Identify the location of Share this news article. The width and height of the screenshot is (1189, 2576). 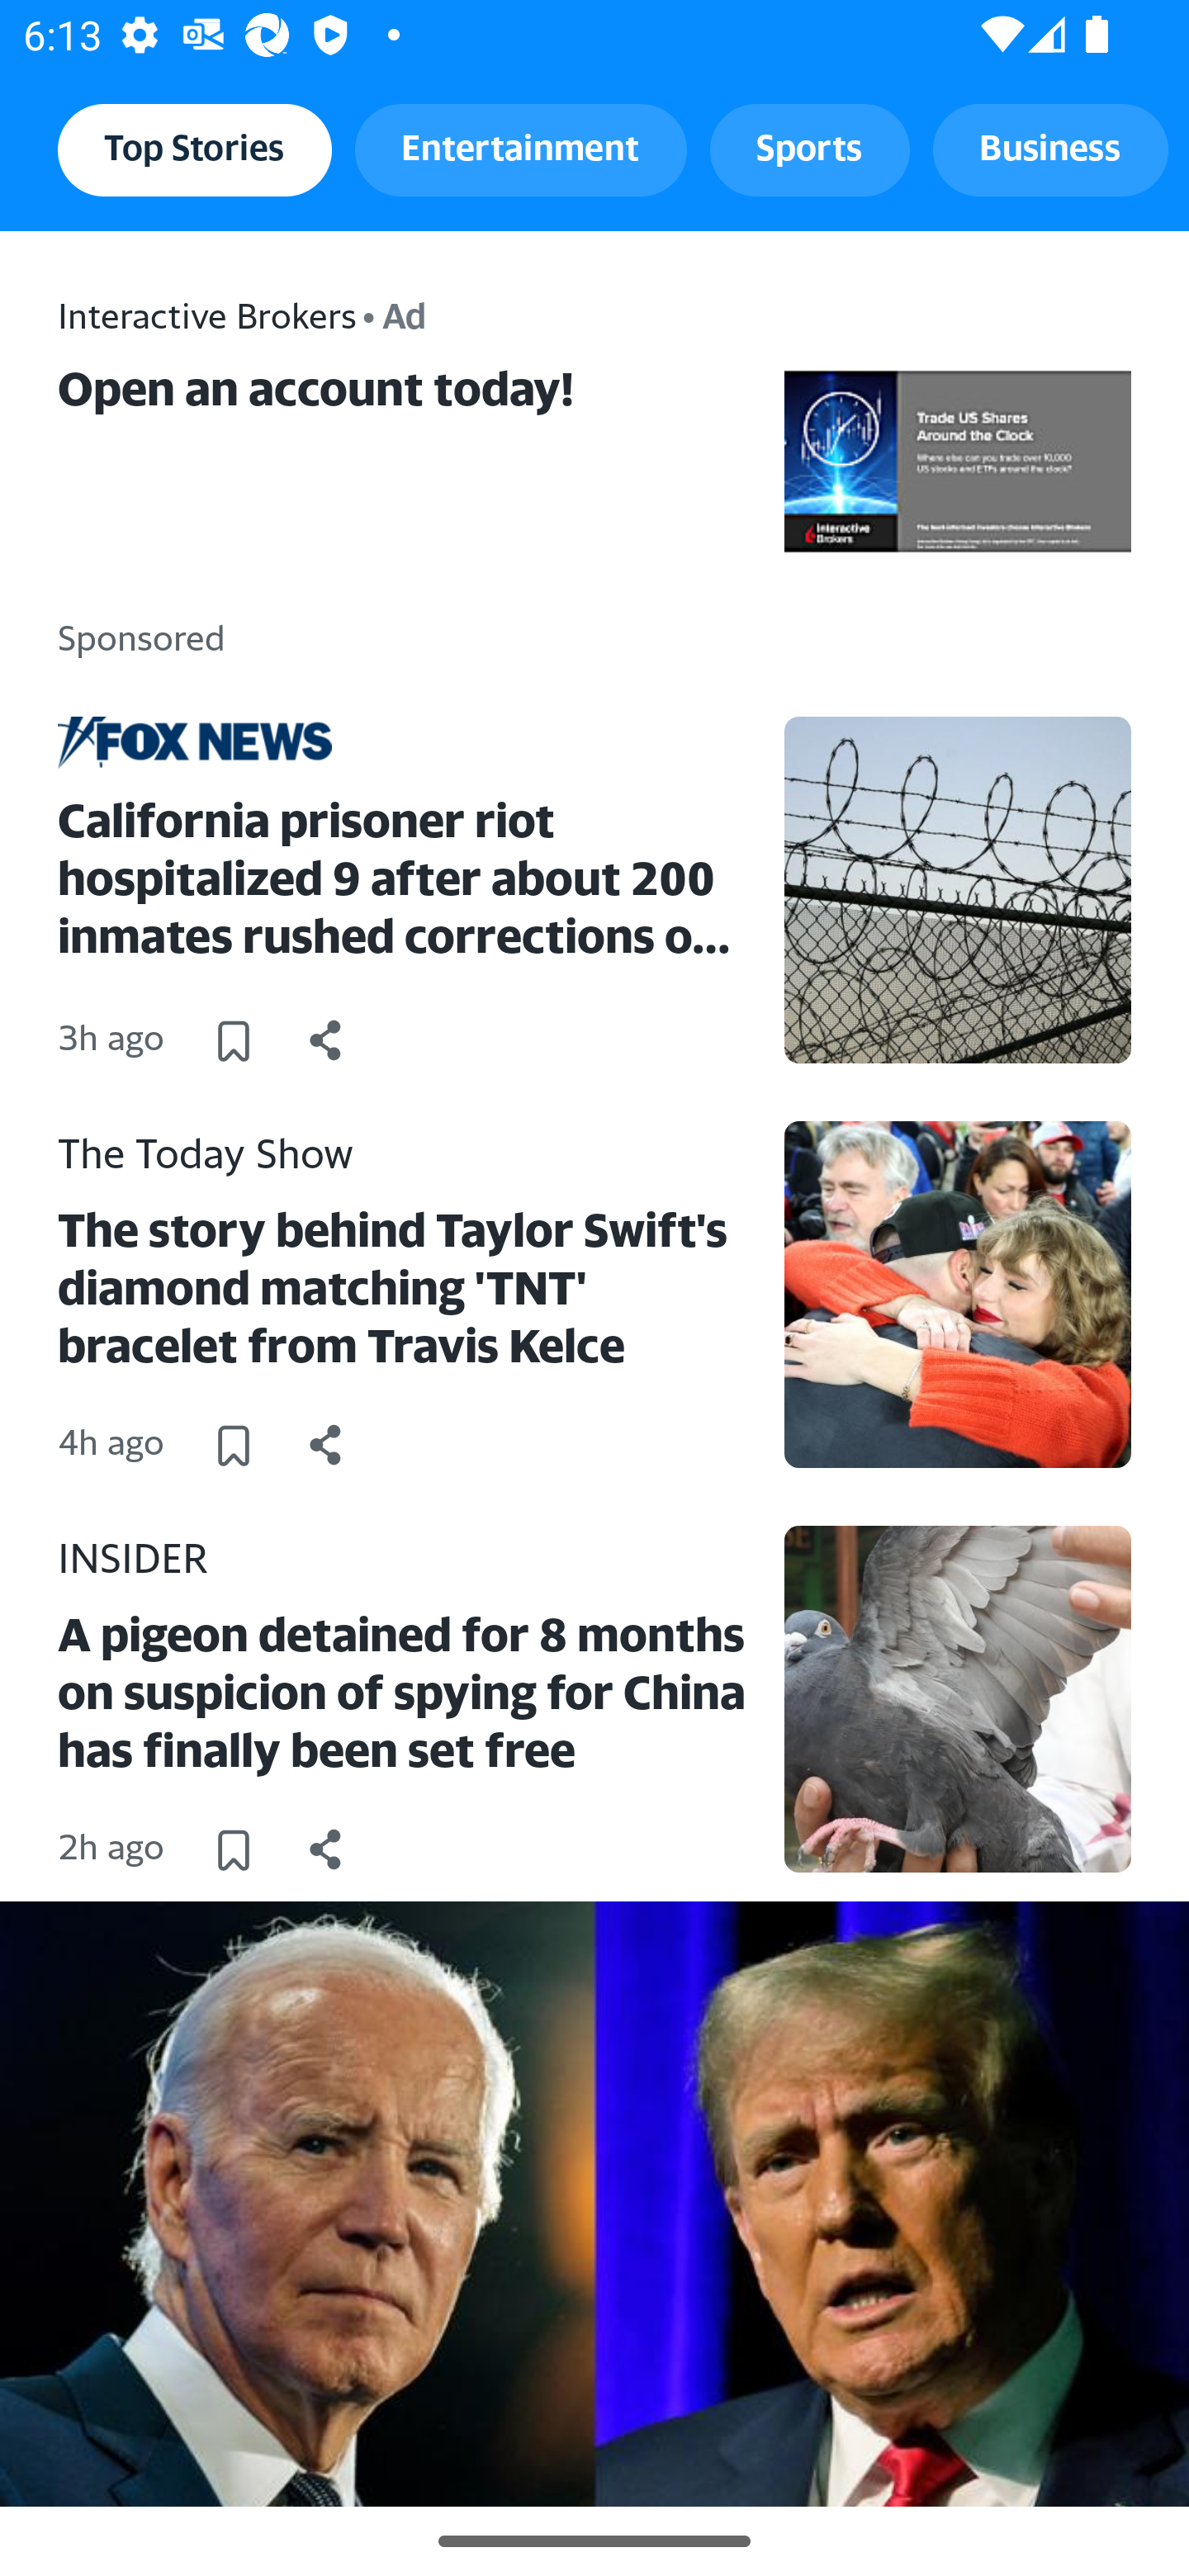
(326, 1445).